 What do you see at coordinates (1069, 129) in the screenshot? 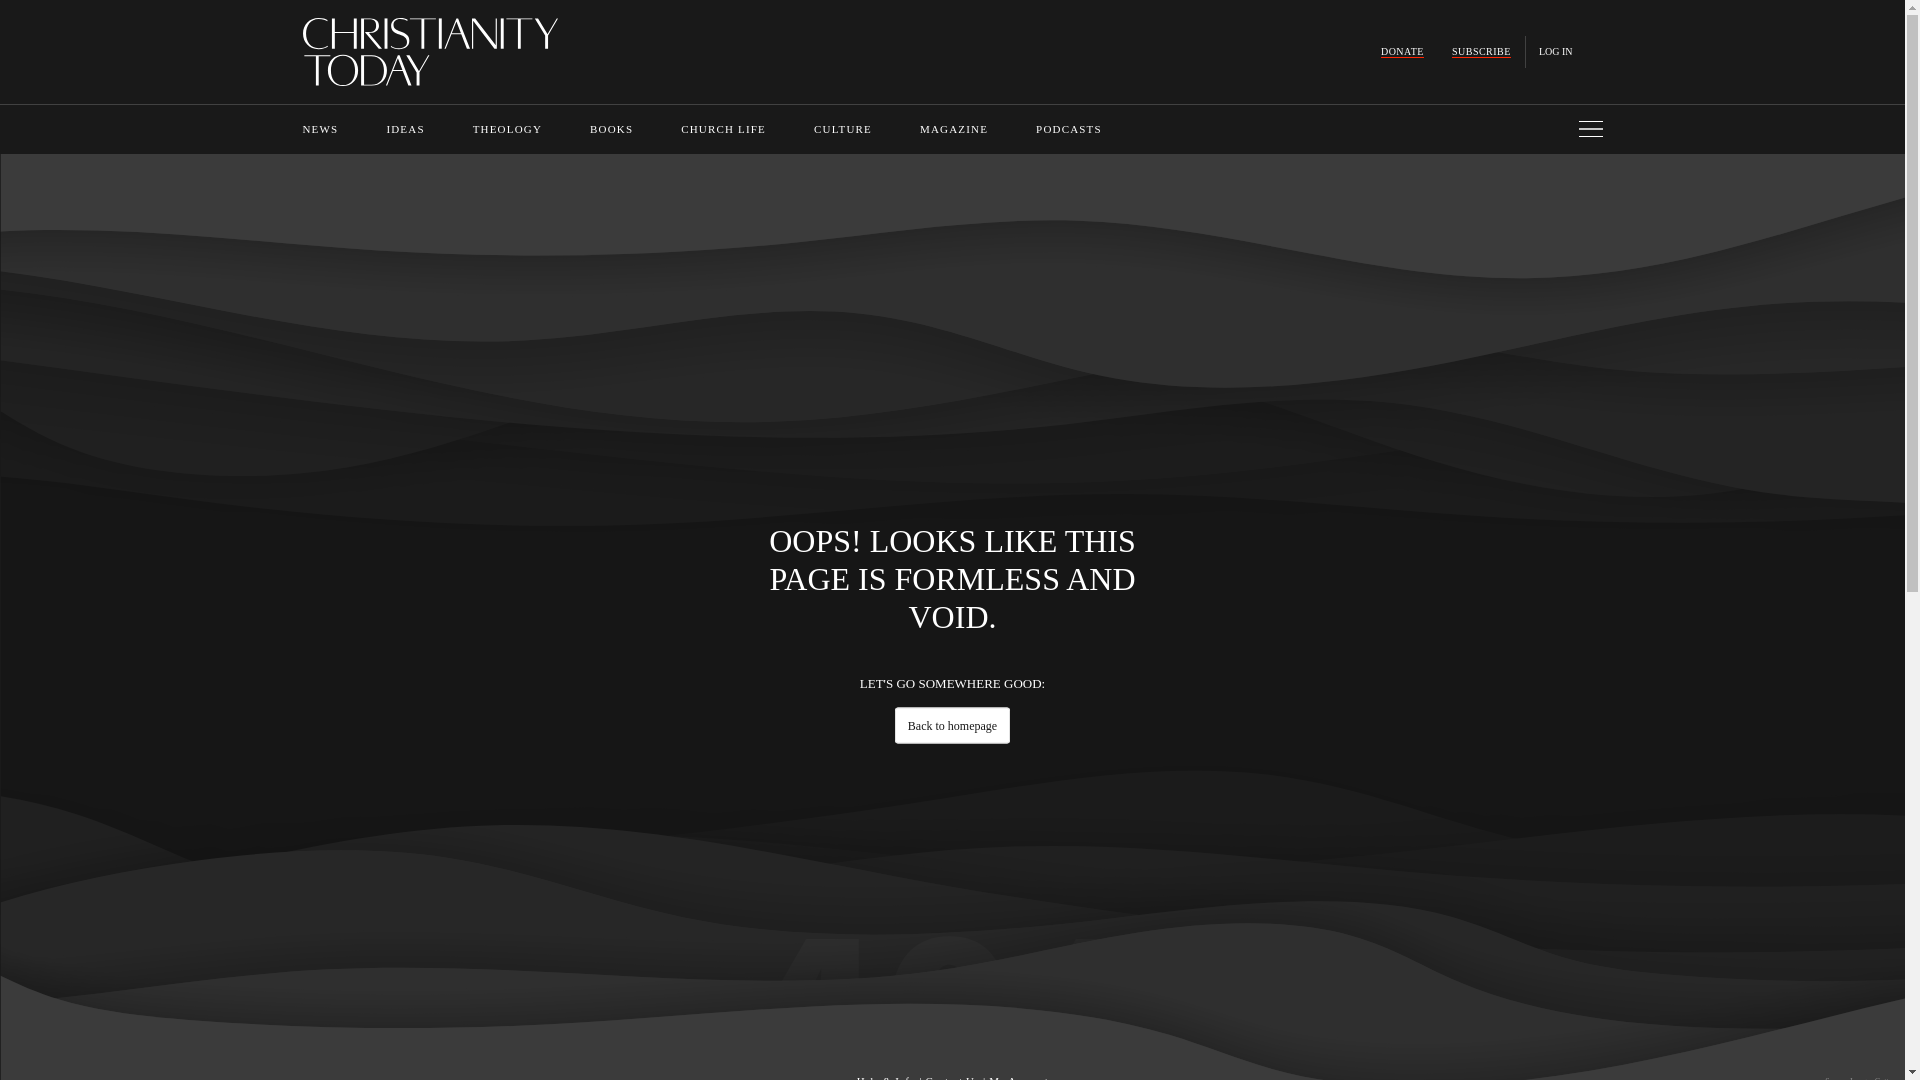
I see `PODCASTS` at bounding box center [1069, 129].